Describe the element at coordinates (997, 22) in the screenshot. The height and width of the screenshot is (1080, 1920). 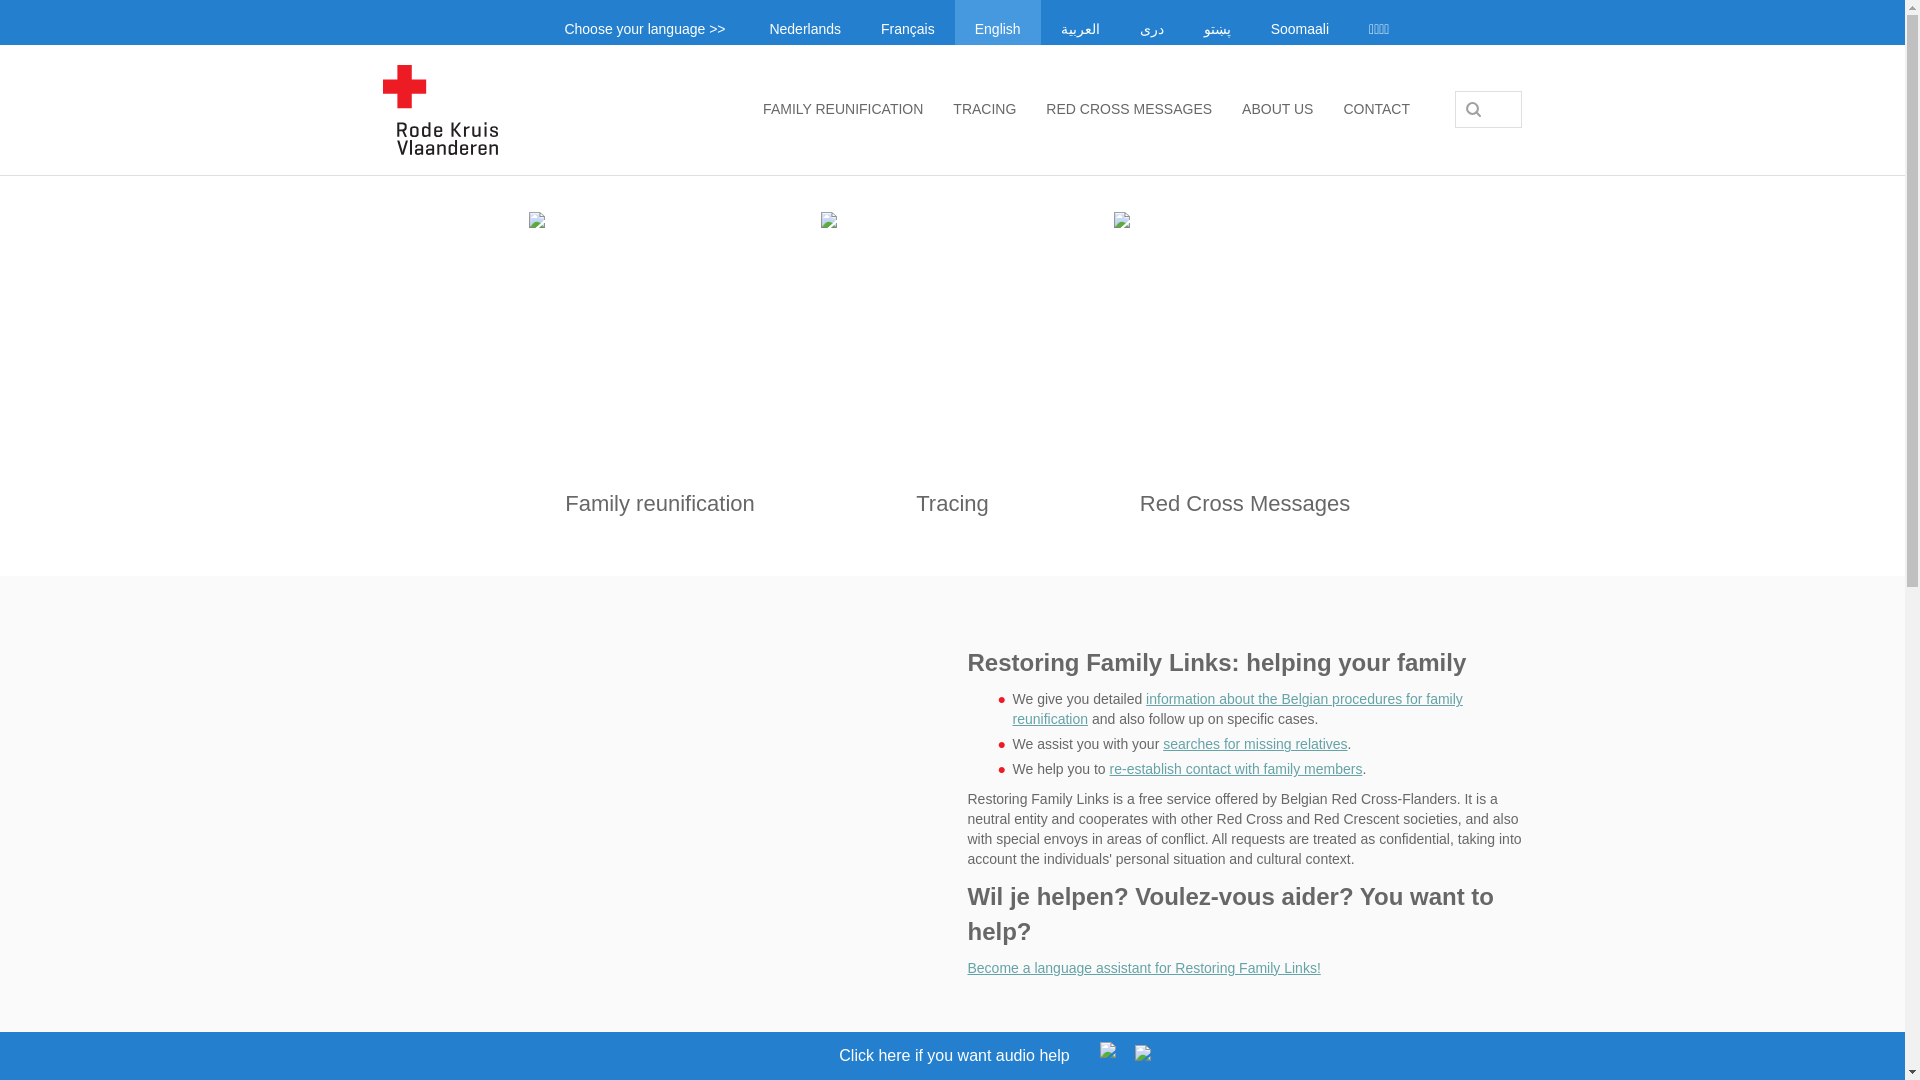
I see `English` at that location.